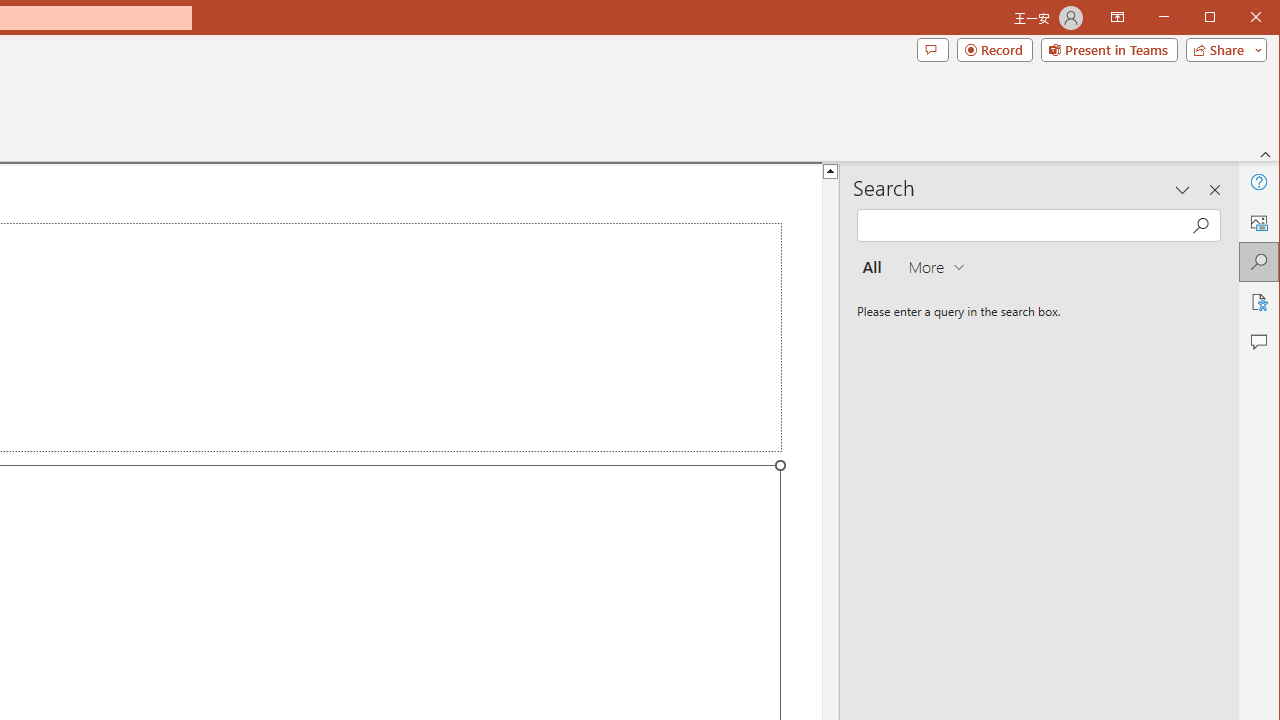 The height and width of the screenshot is (720, 1280). I want to click on Comments, so click(932, 50).